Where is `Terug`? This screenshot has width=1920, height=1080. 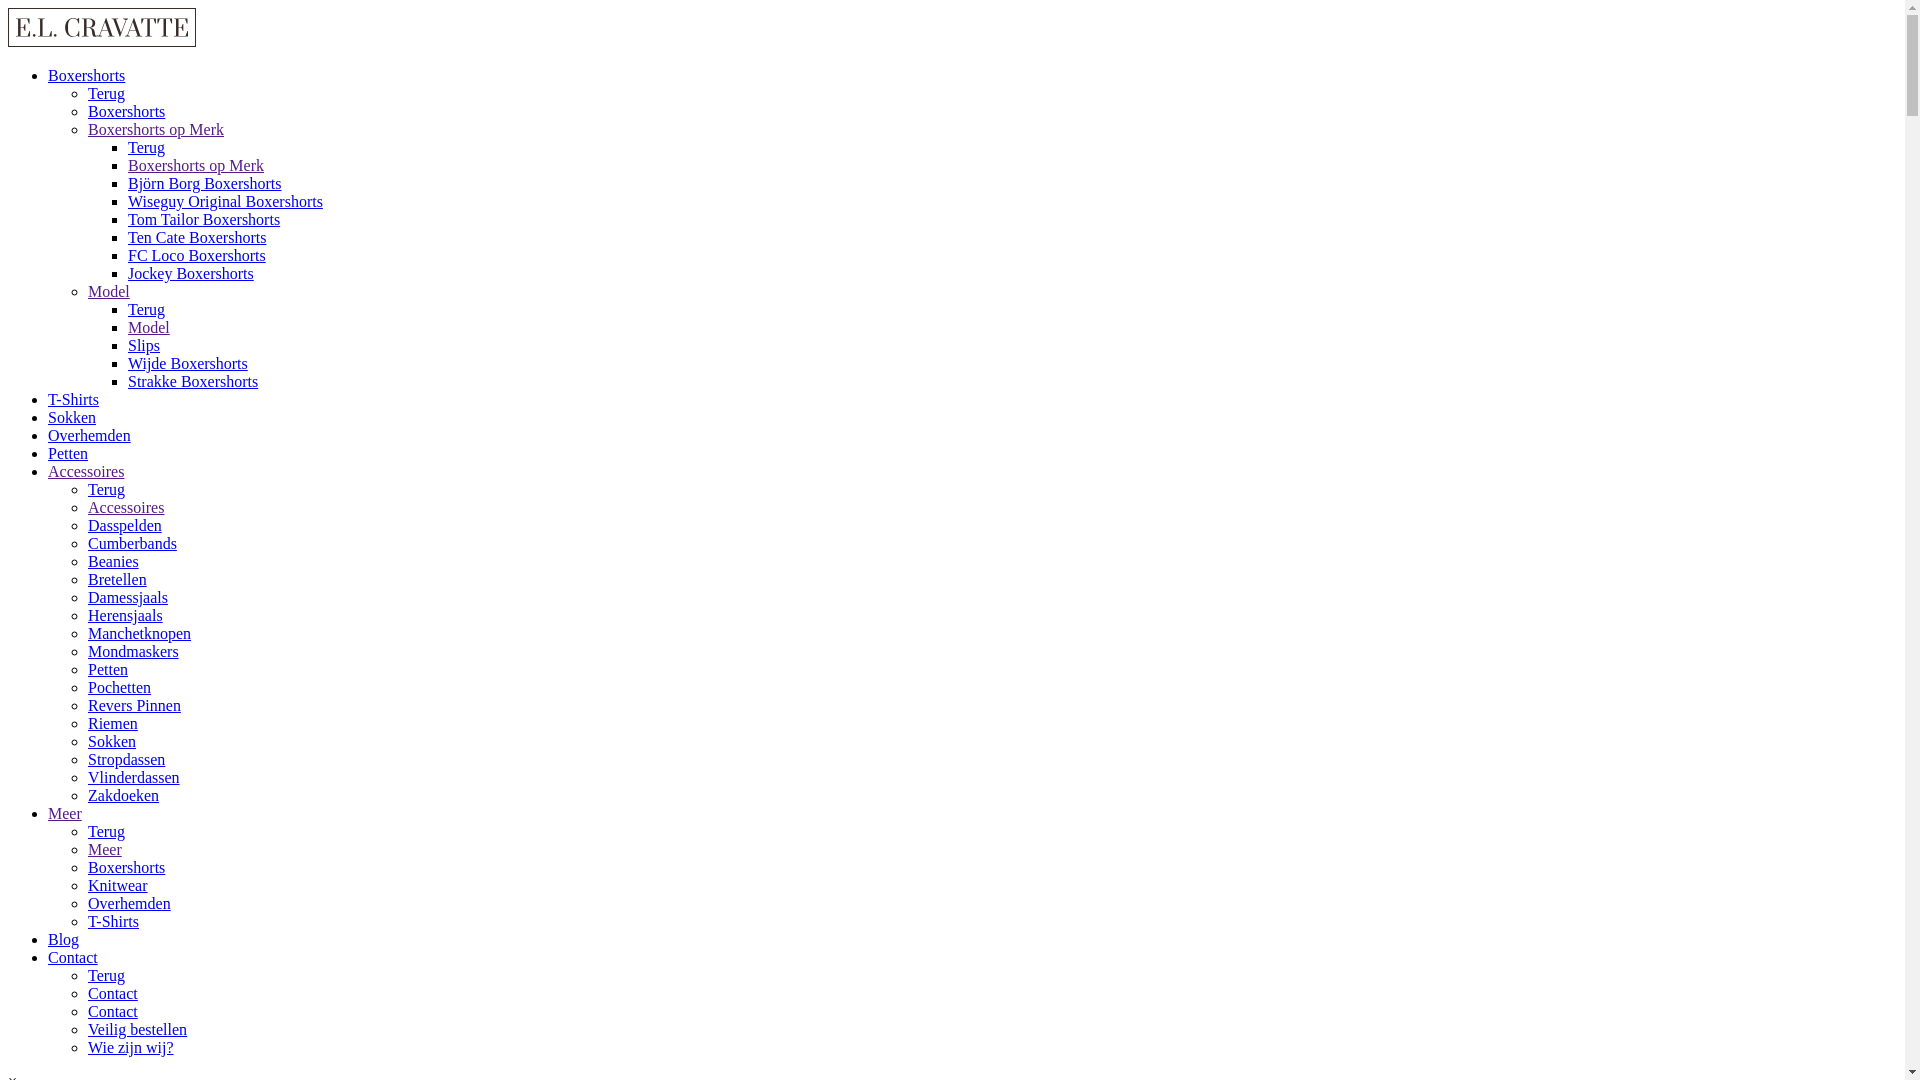 Terug is located at coordinates (106, 832).